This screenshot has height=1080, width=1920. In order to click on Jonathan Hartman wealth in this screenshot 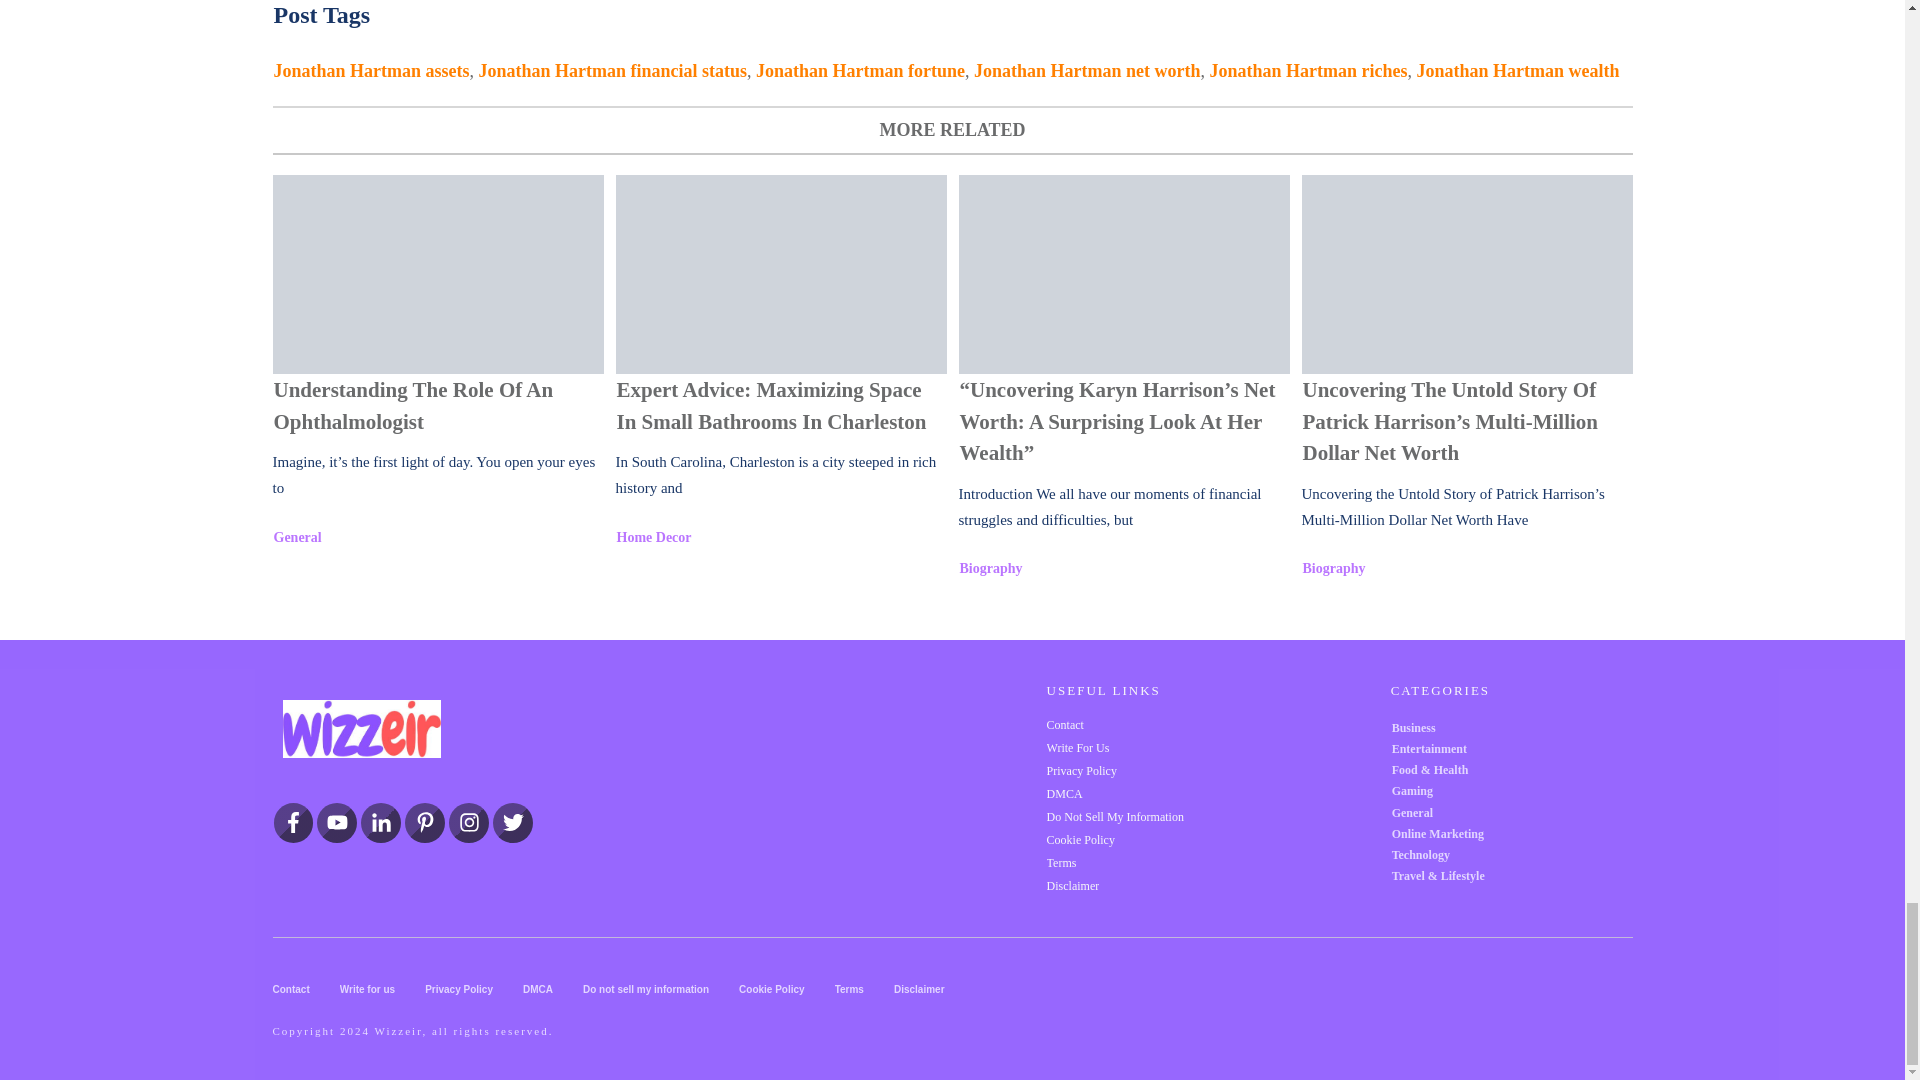, I will do `click(1518, 70)`.